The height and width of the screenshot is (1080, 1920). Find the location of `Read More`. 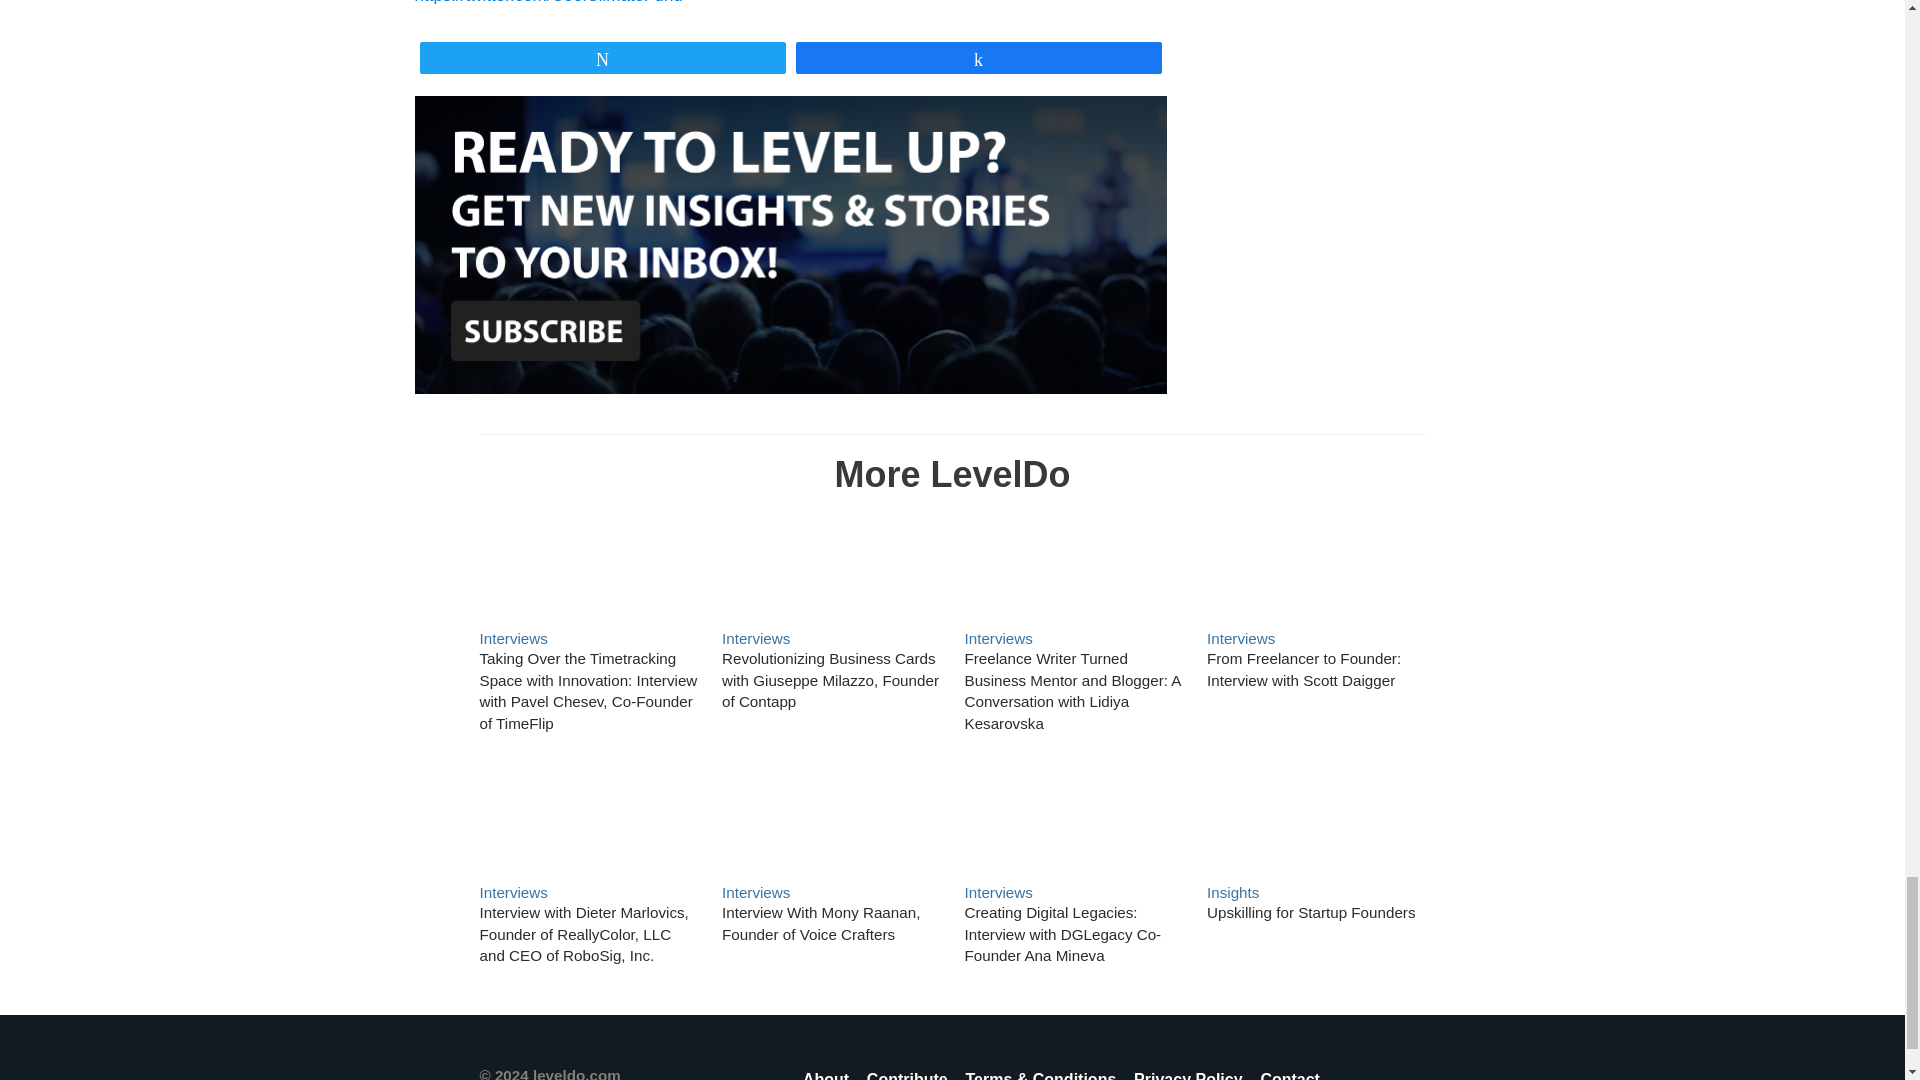

Read More is located at coordinates (589, 819).